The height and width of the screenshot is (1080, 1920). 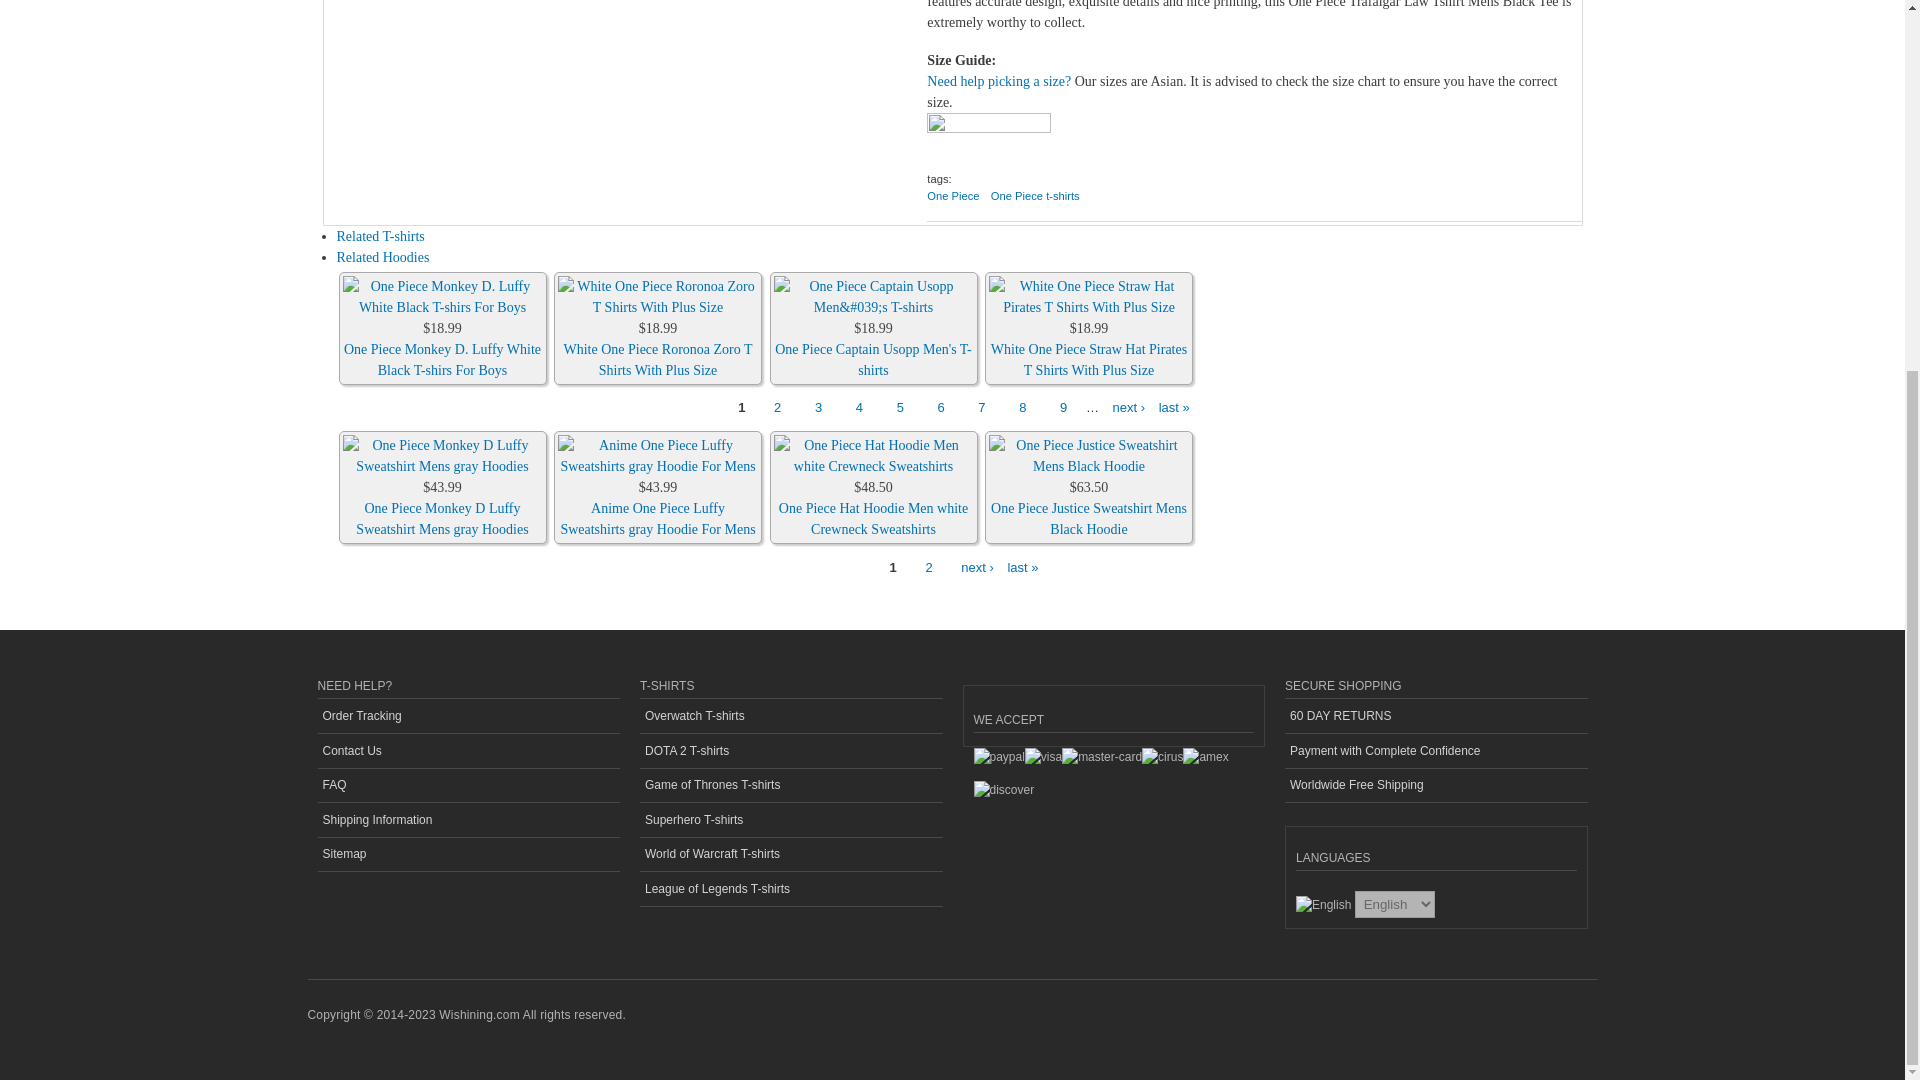 What do you see at coordinates (900, 407) in the screenshot?
I see `Go to page 5` at bounding box center [900, 407].